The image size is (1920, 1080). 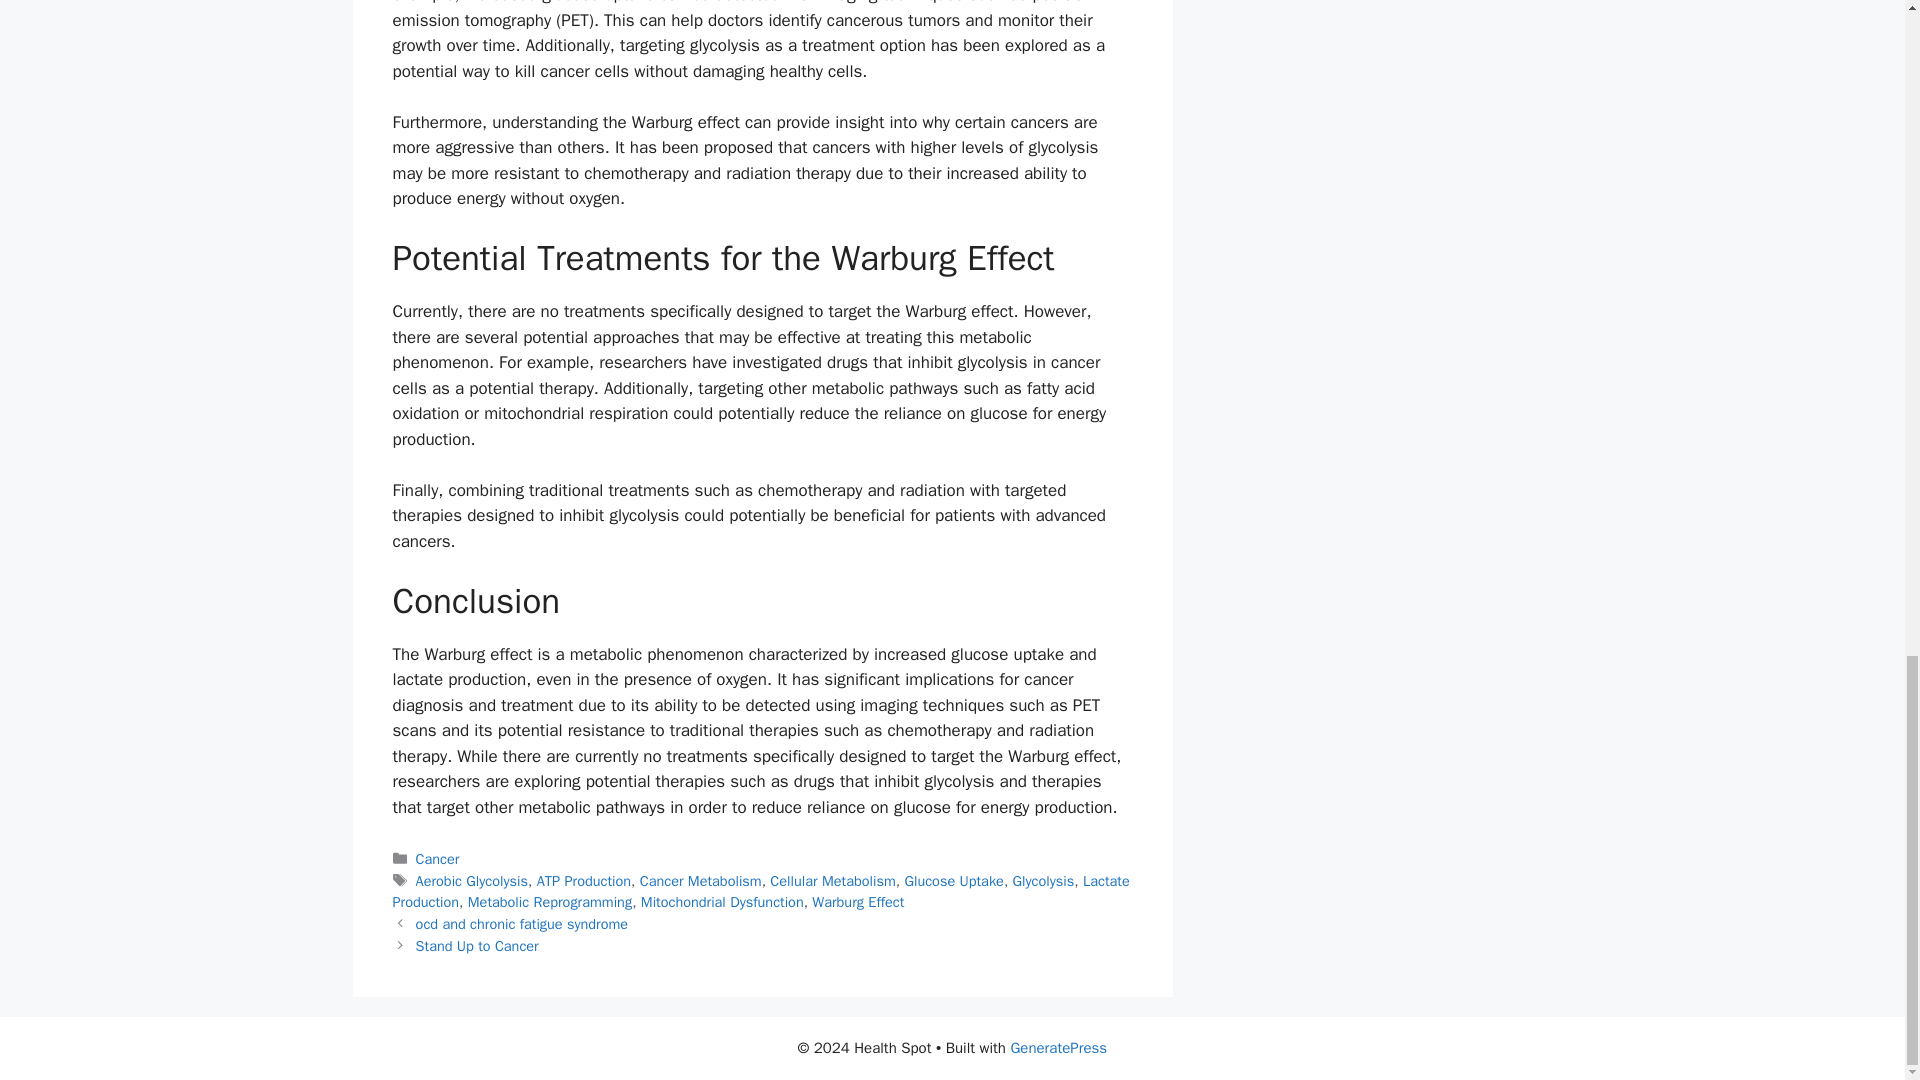 What do you see at coordinates (722, 902) in the screenshot?
I see `Mitochondrial Dysfunction` at bounding box center [722, 902].